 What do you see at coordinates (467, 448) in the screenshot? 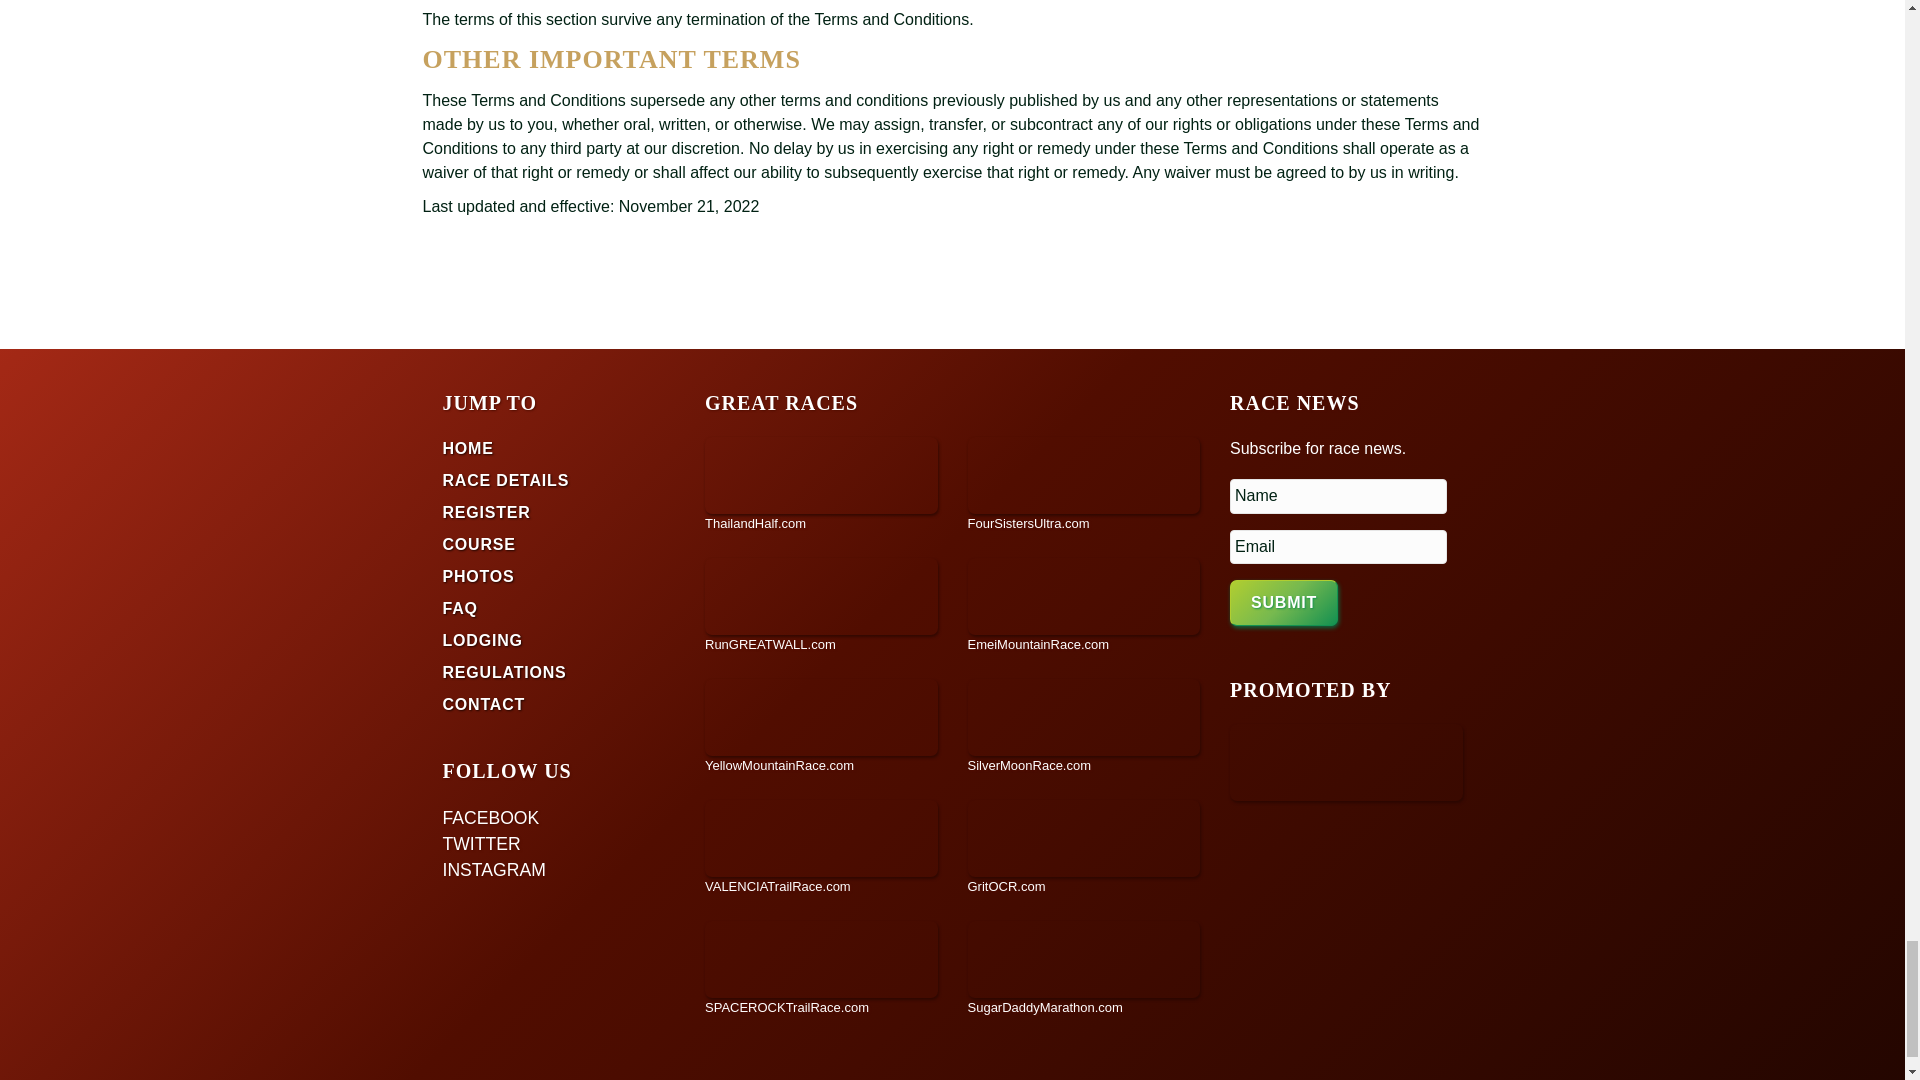
I see `HOME` at bounding box center [467, 448].